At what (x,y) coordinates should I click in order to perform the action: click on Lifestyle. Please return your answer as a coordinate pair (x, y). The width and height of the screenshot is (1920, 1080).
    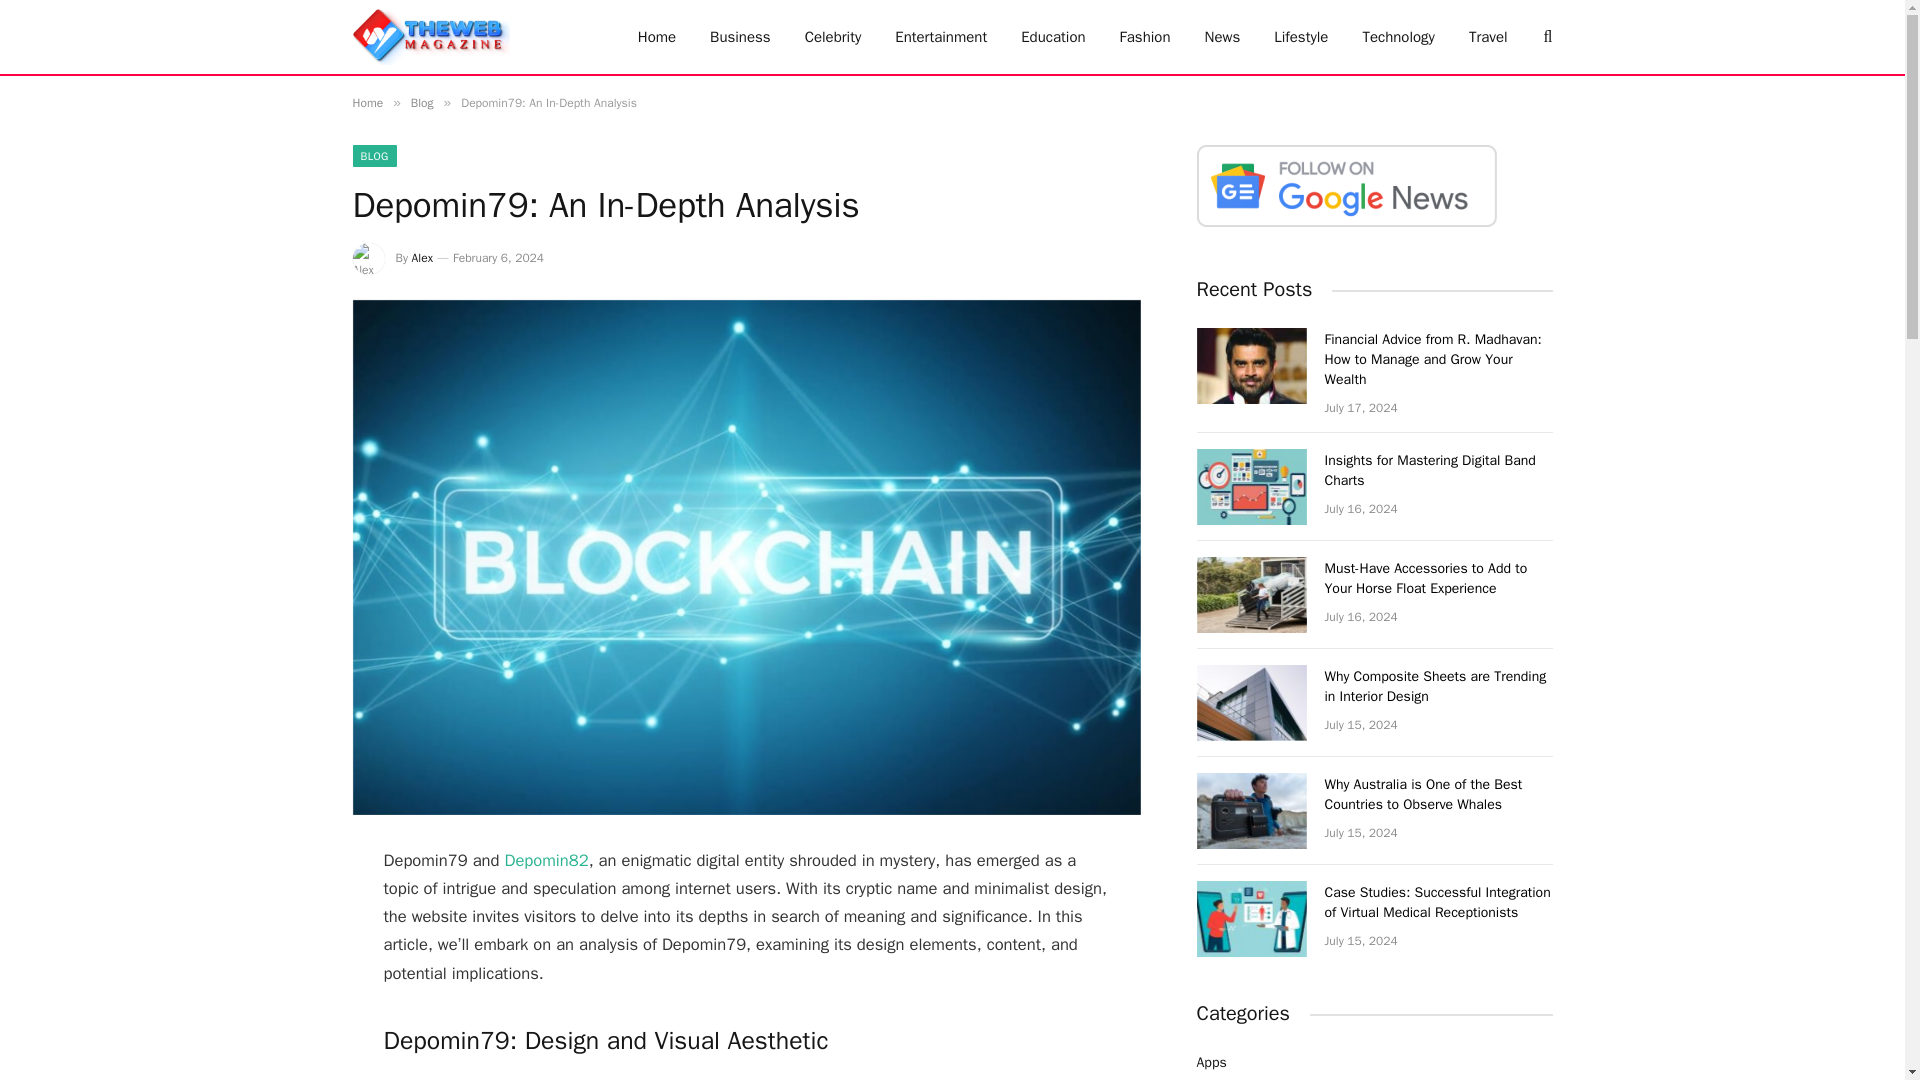
    Looking at the image, I should click on (1301, 37).